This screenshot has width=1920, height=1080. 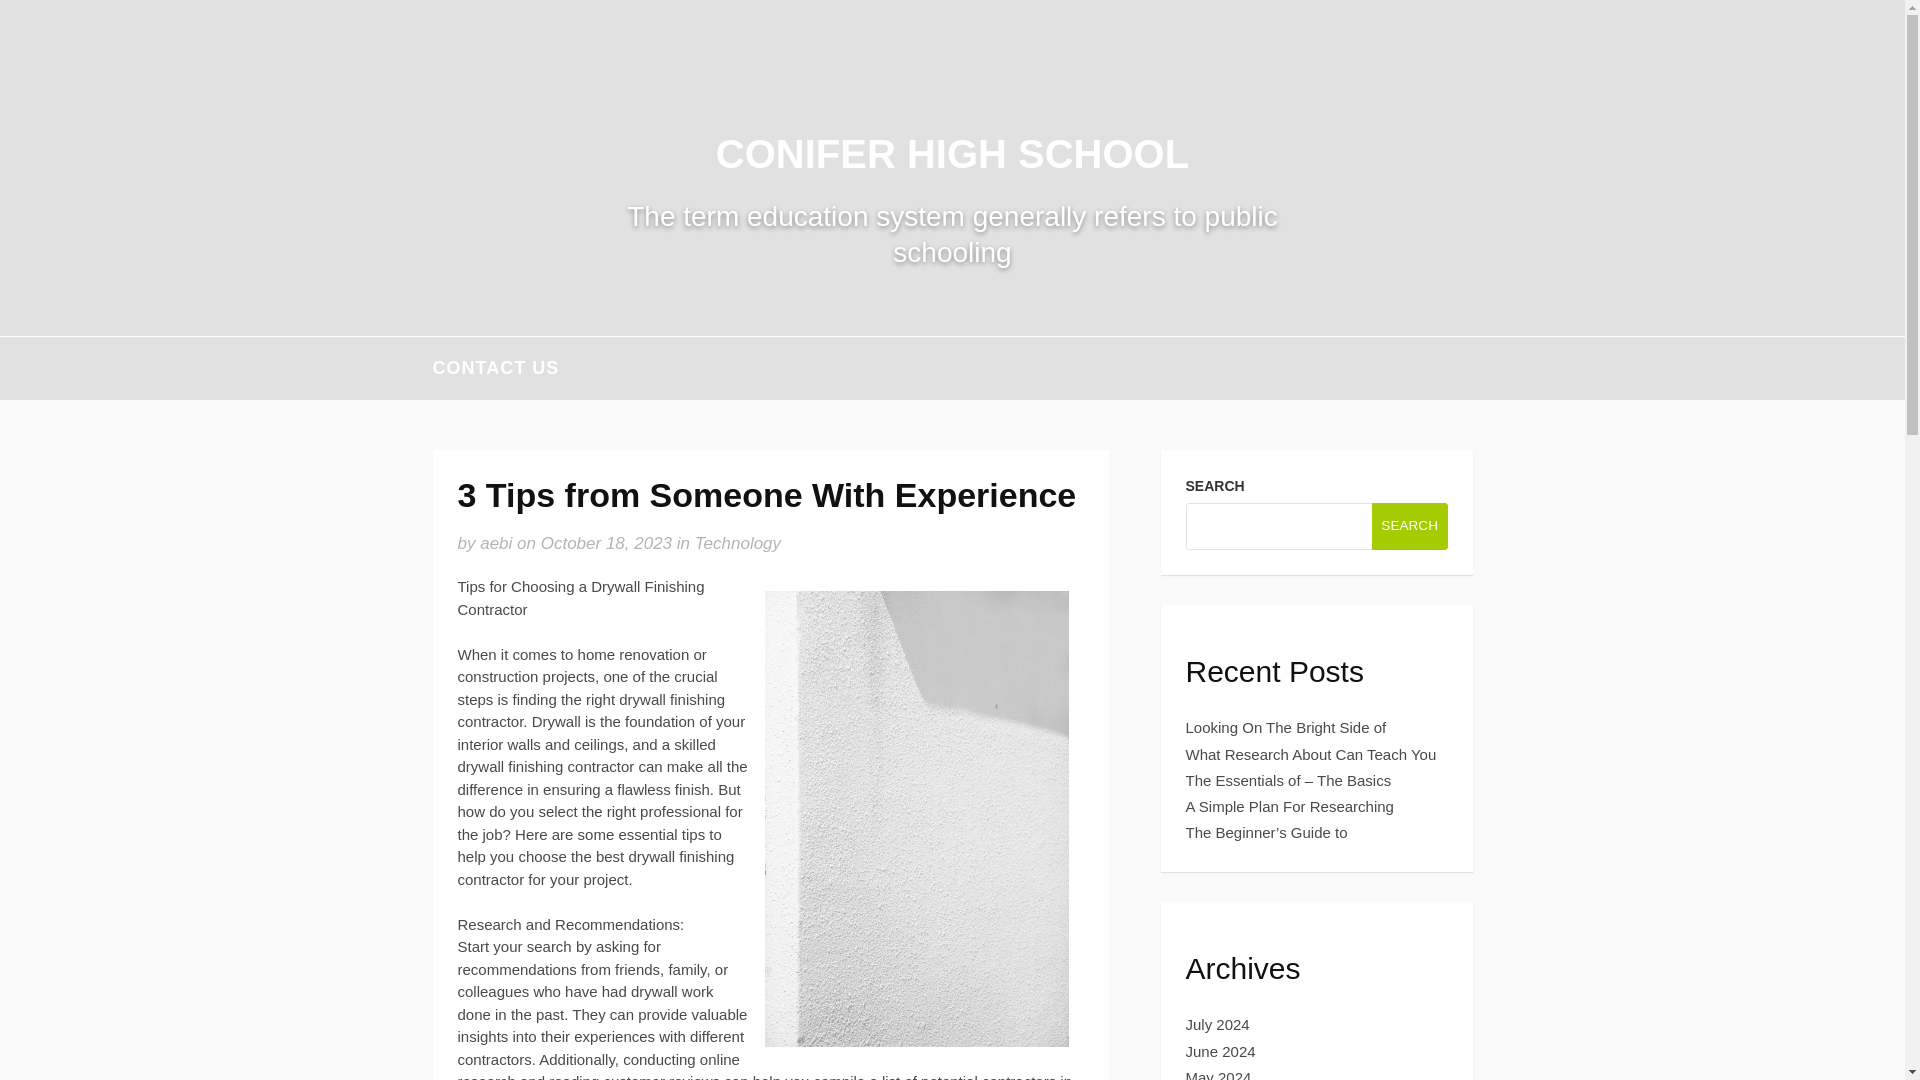 What do you see at coordinates (1218, 1024) in the screenshot?
I see `July 2024` at bounding box center [1218, 1024].